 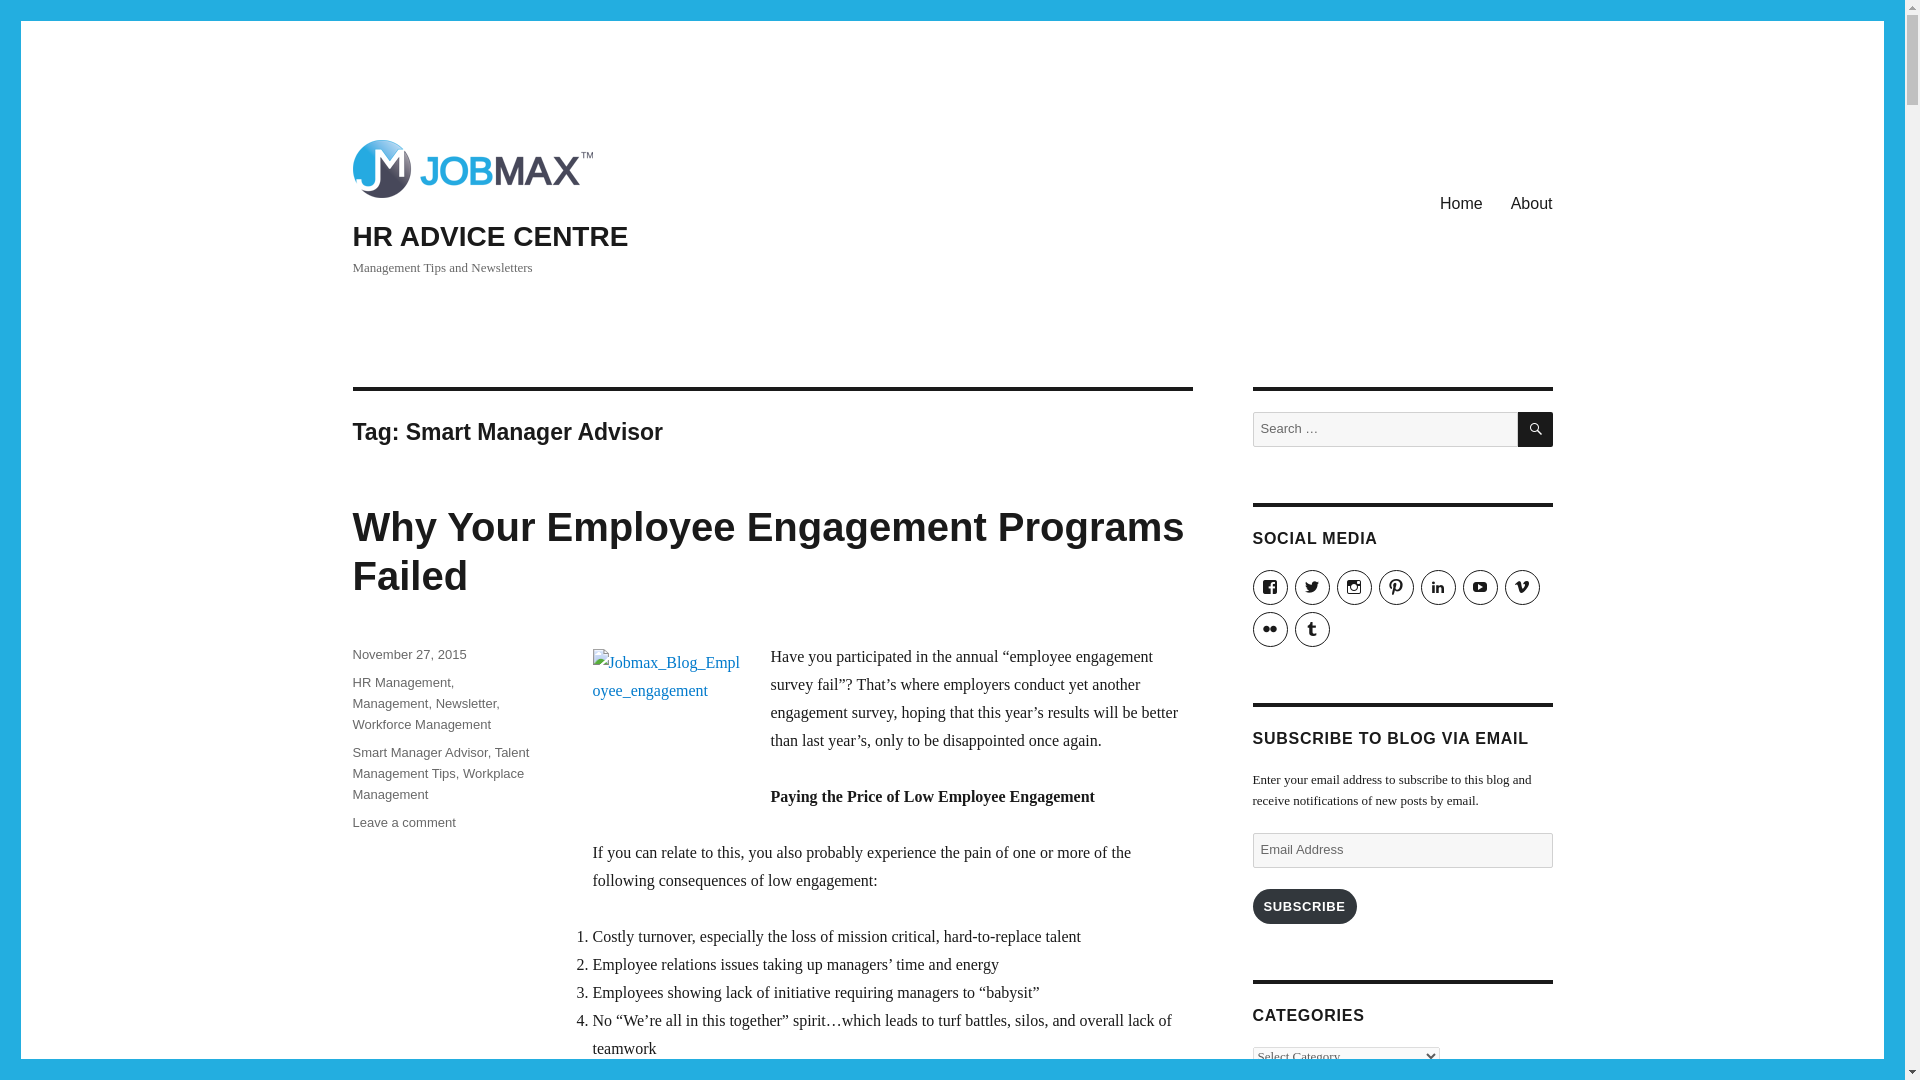 What do you see at coordinates (419, 752) in the screenshot?
I see `Smart Manager Advisor` at bounding box center [419, 752].